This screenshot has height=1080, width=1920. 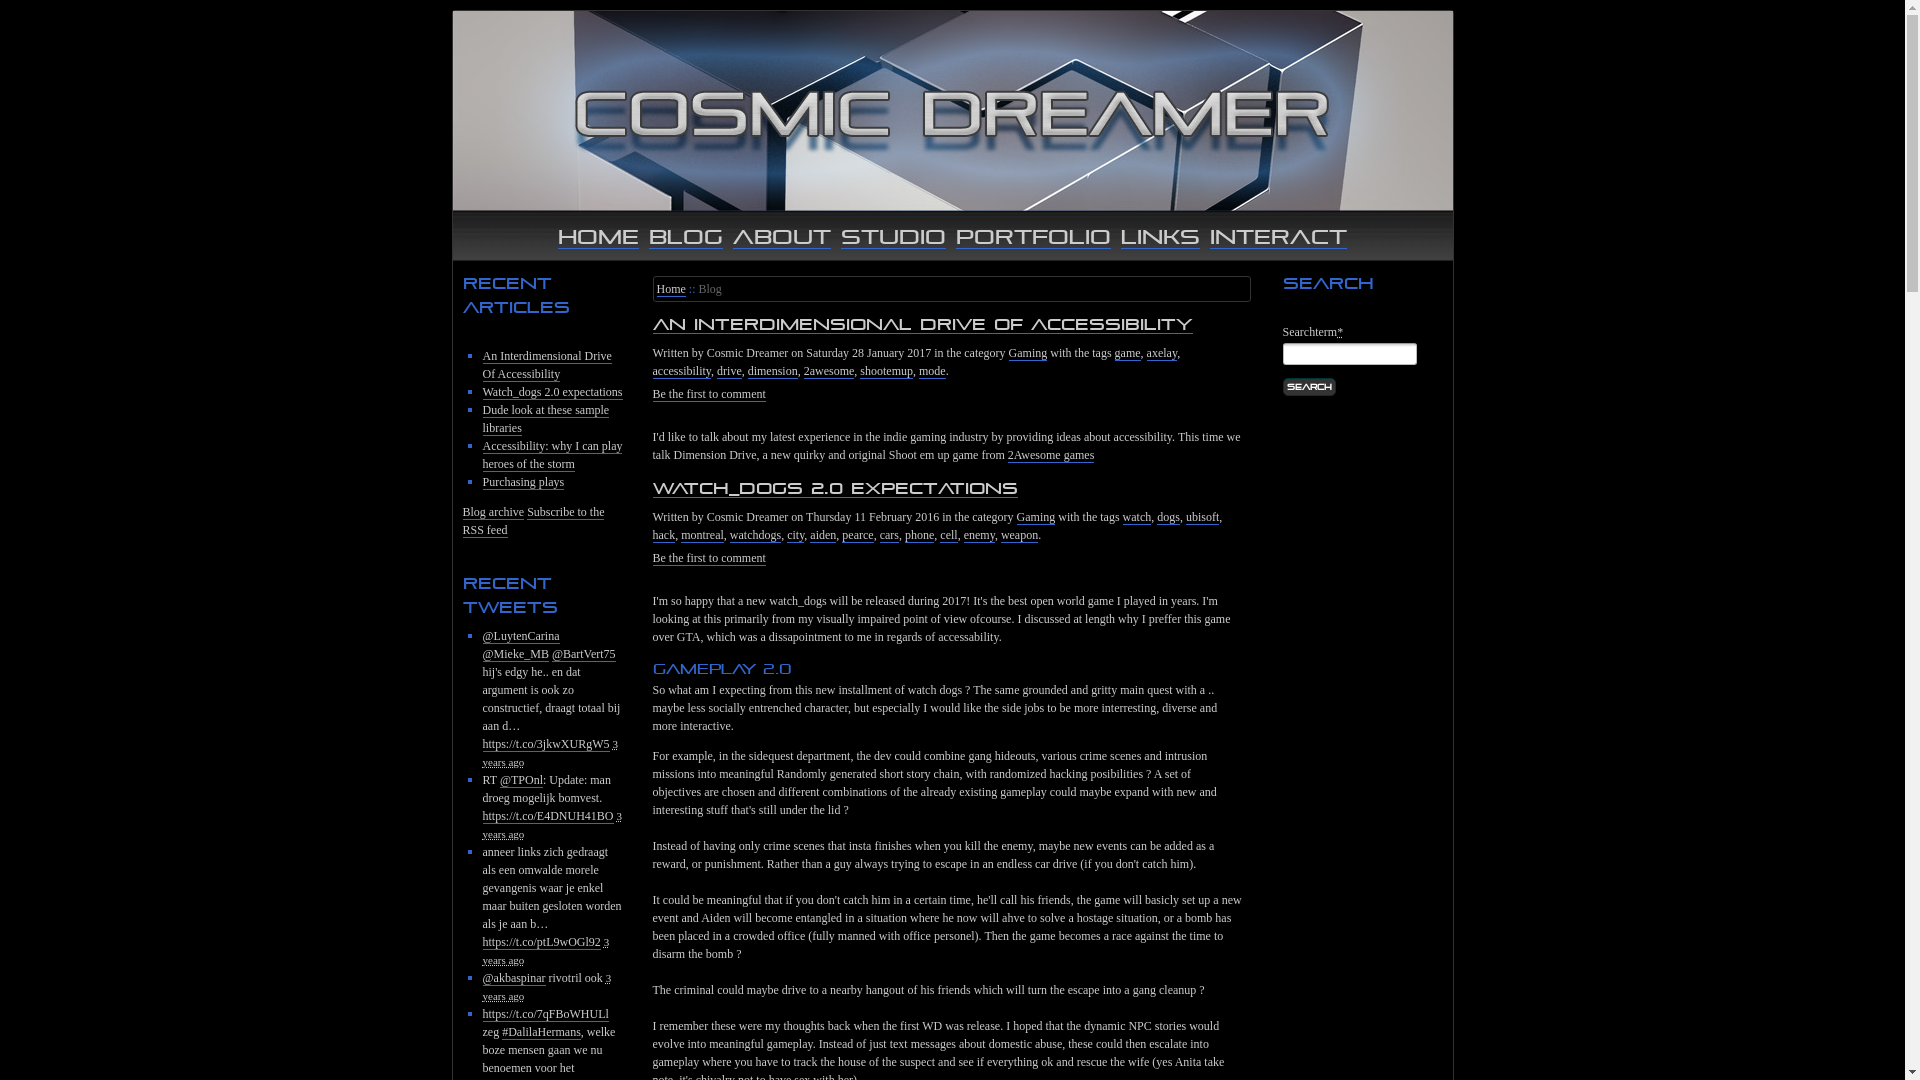 I want to click on cars, so click(x=890, y=536).